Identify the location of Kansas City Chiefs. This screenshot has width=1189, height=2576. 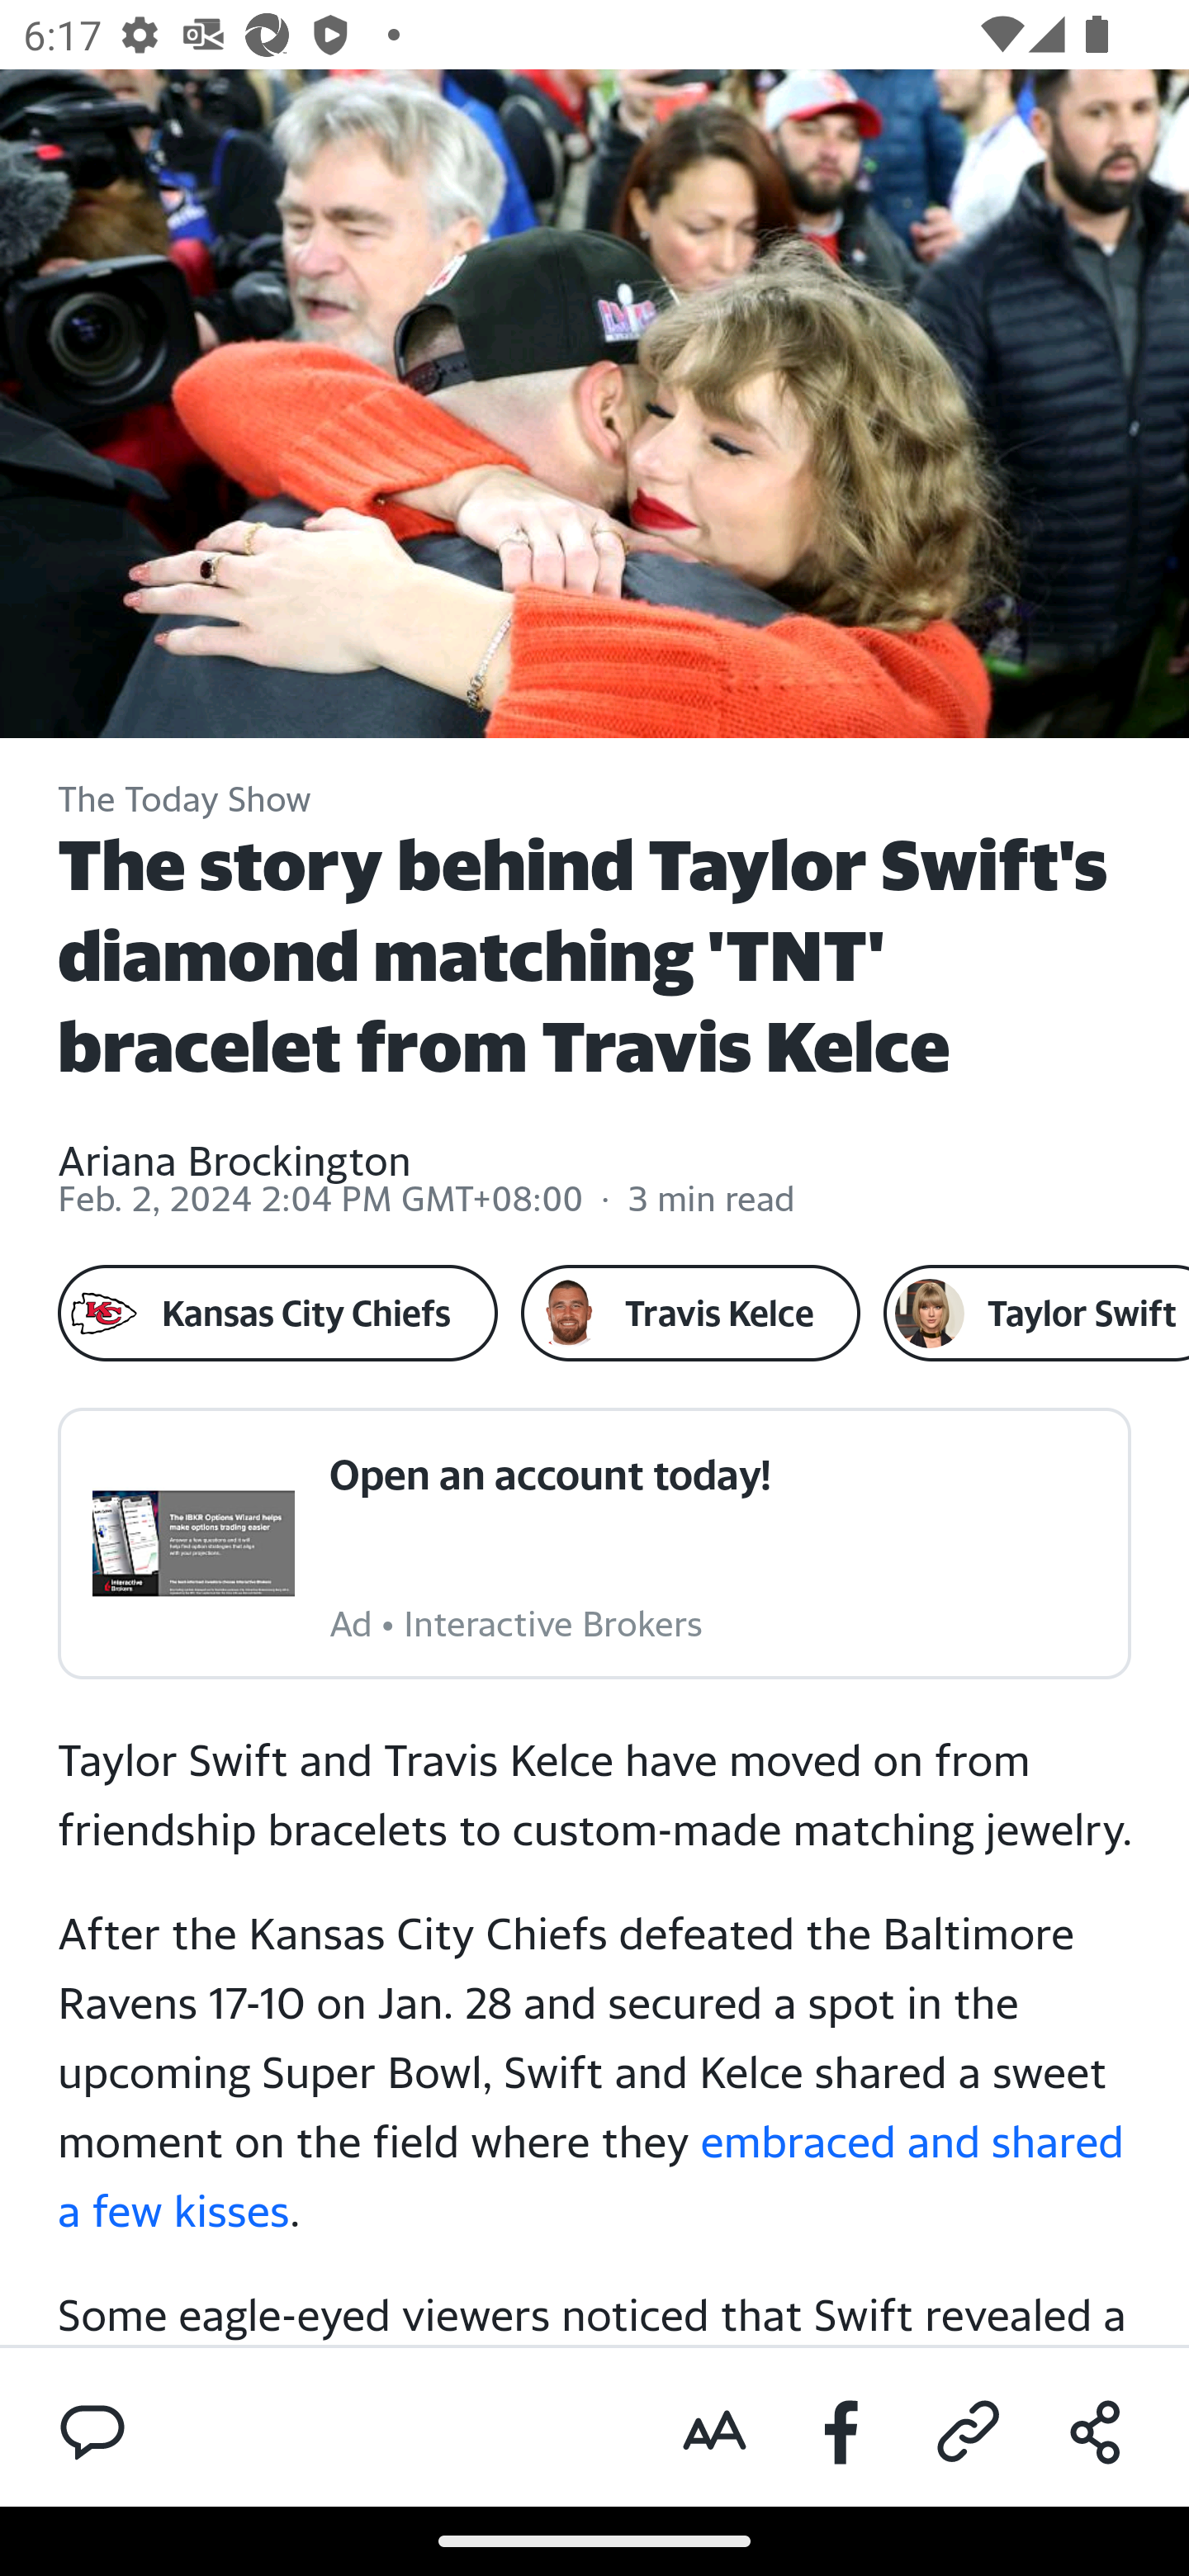
(277, 1313).